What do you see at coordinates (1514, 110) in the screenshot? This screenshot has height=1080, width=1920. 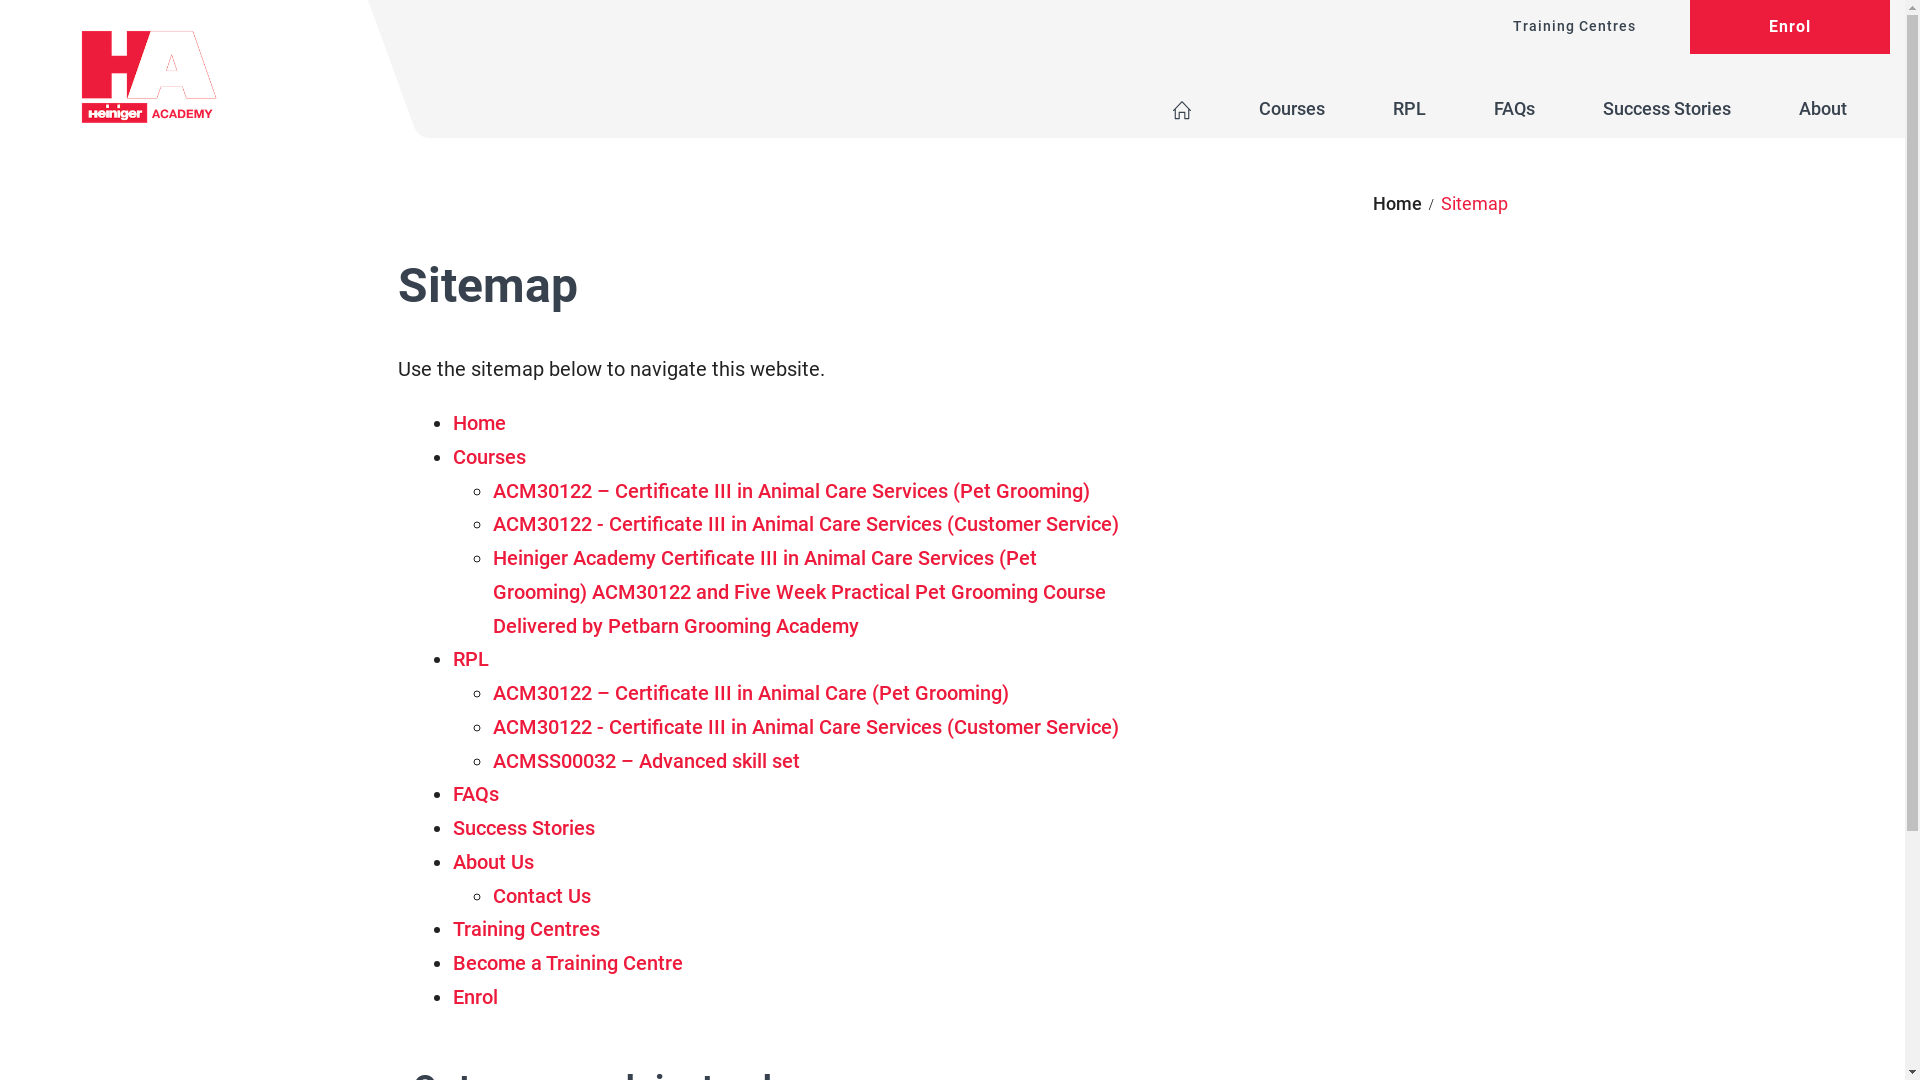 I see `FAQs` at bounding box center [1514, 110].